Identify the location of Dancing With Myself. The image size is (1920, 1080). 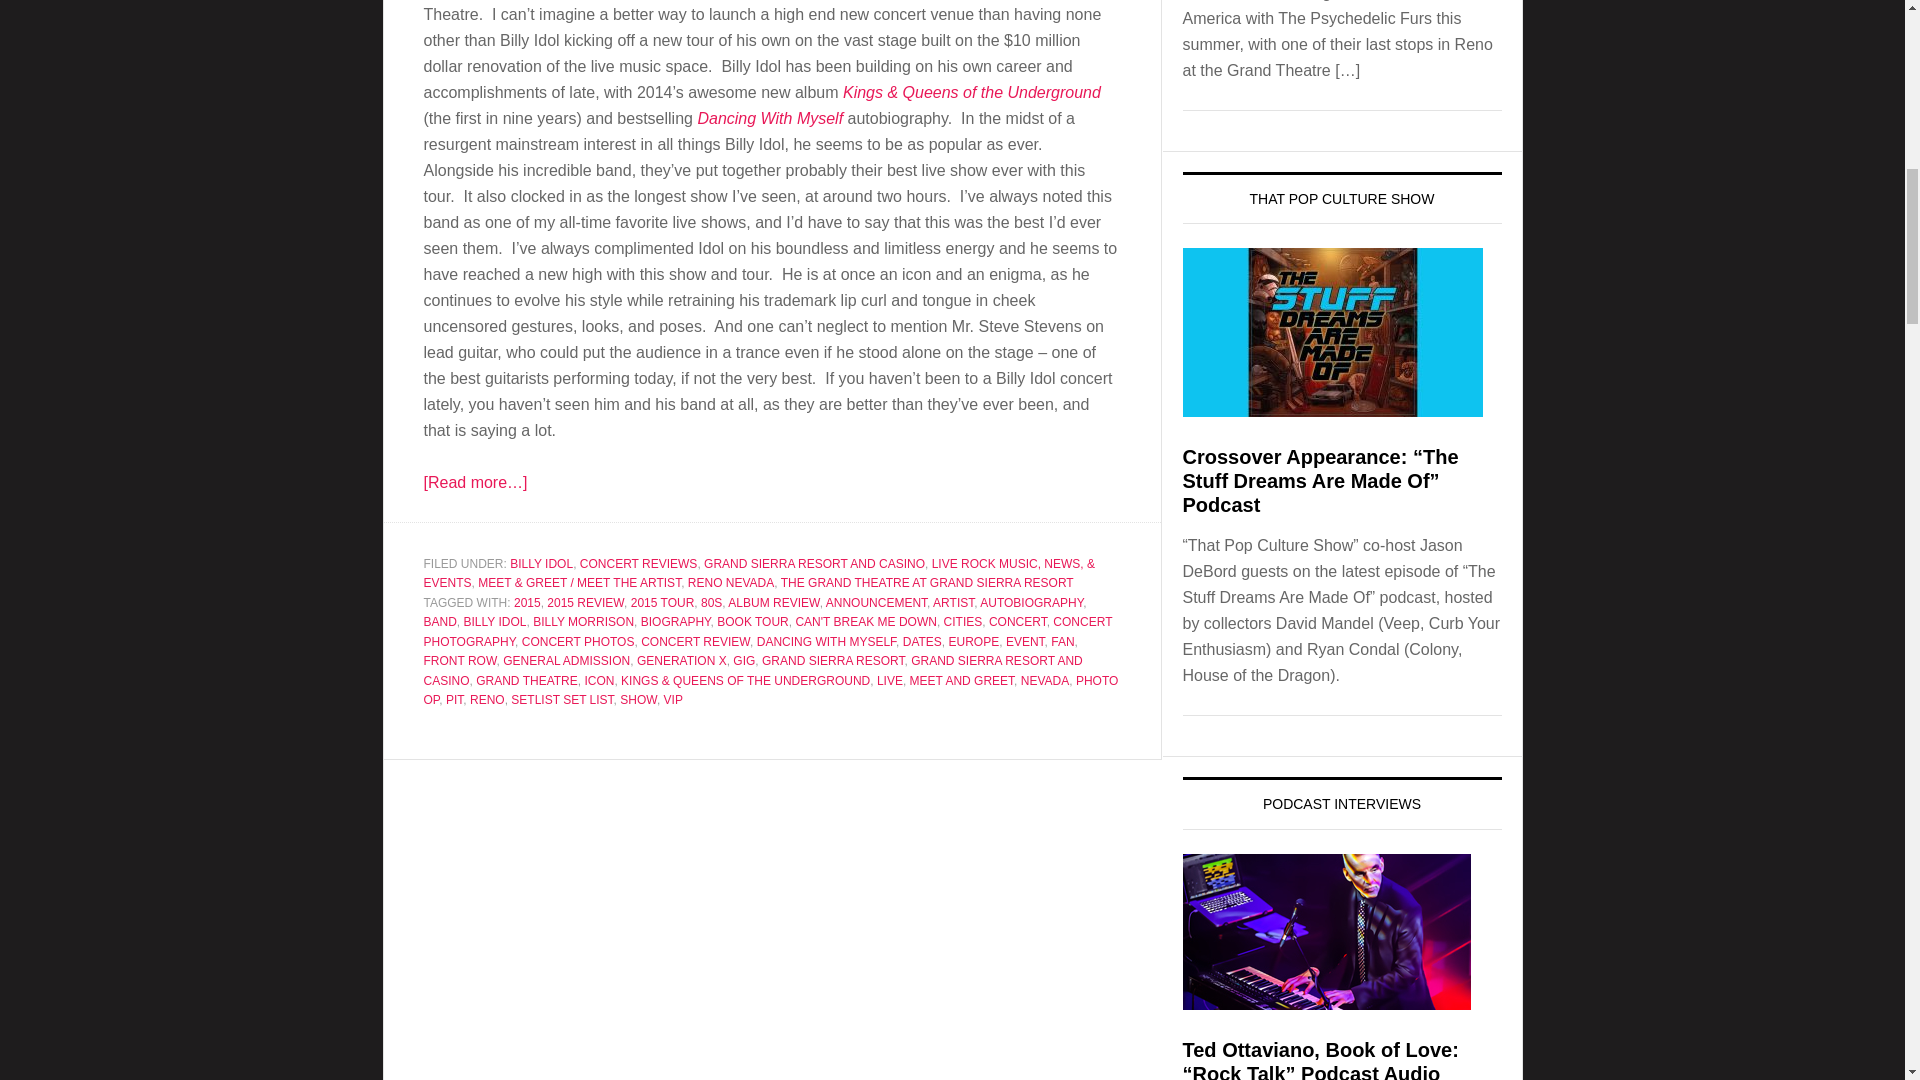
(769, 118).